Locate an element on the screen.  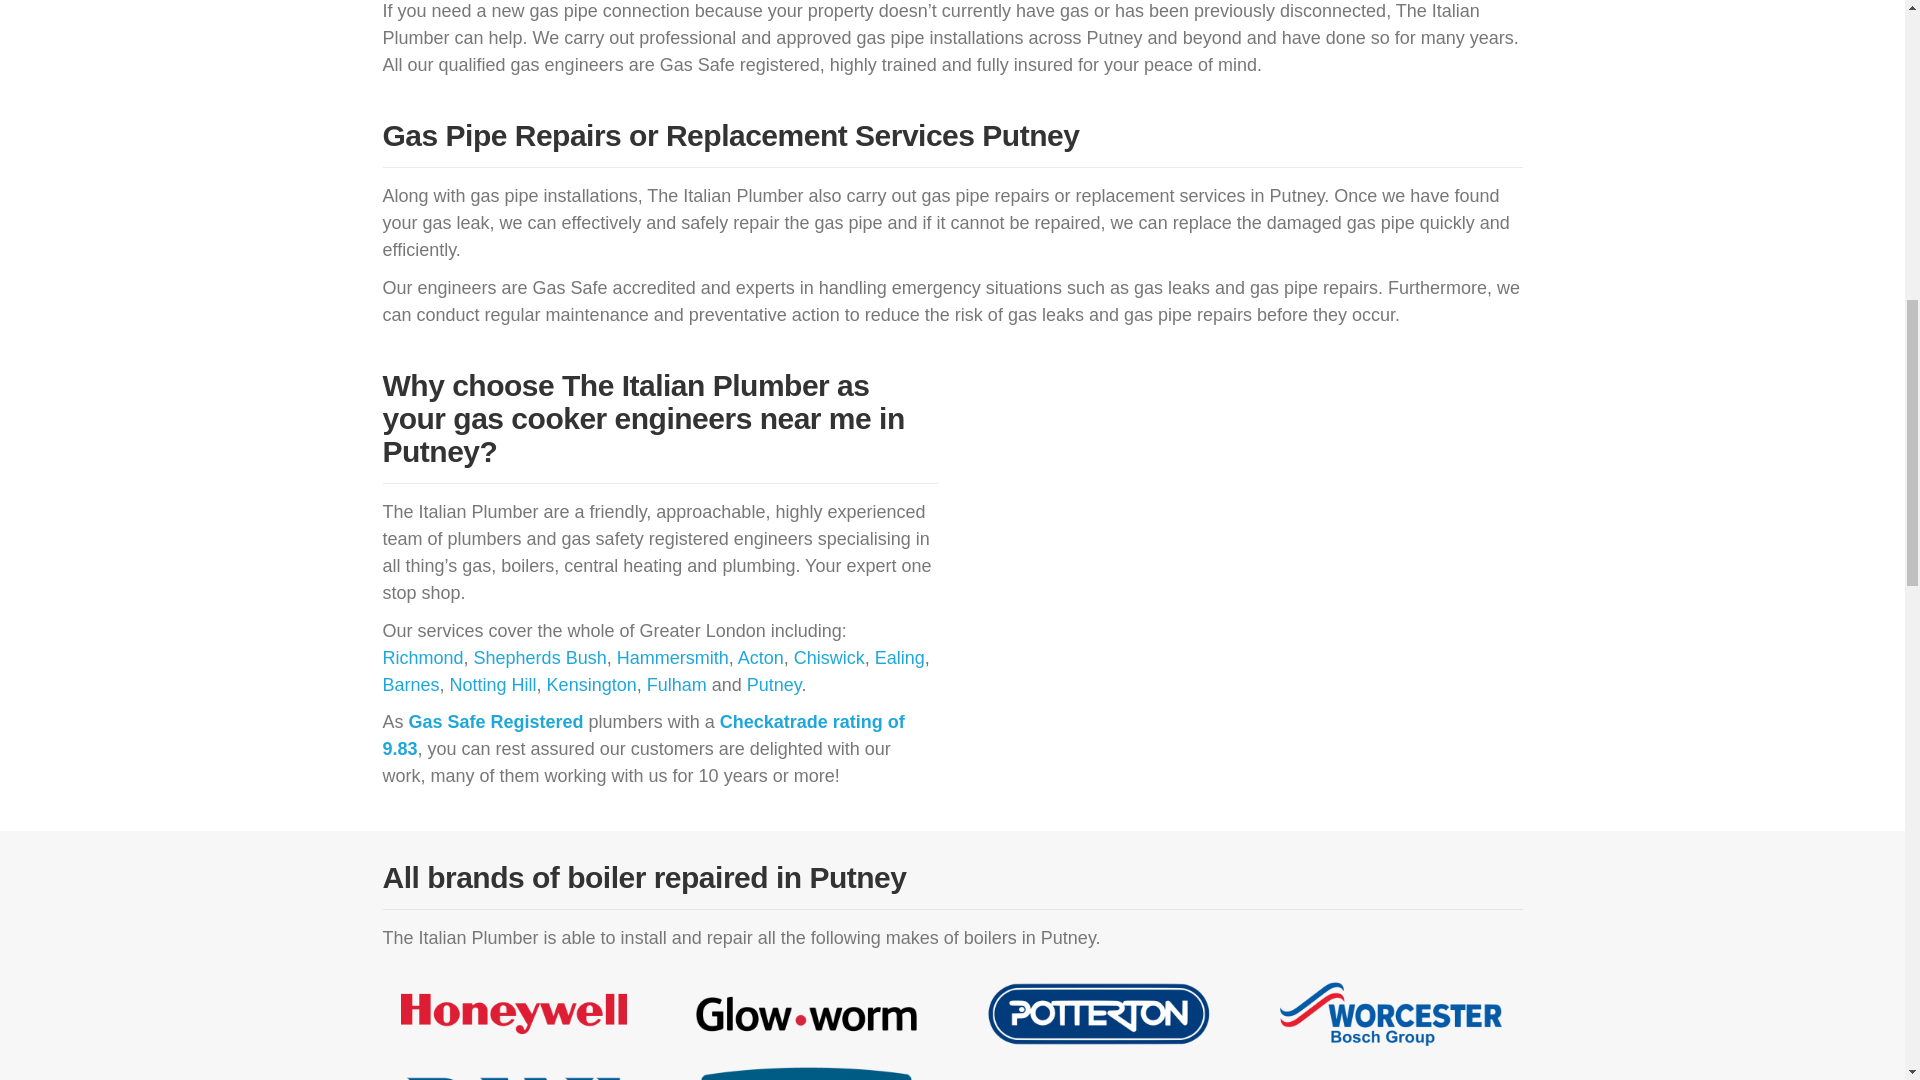
Boiler Engineer Putney is located at coordinates (1392, 1074).